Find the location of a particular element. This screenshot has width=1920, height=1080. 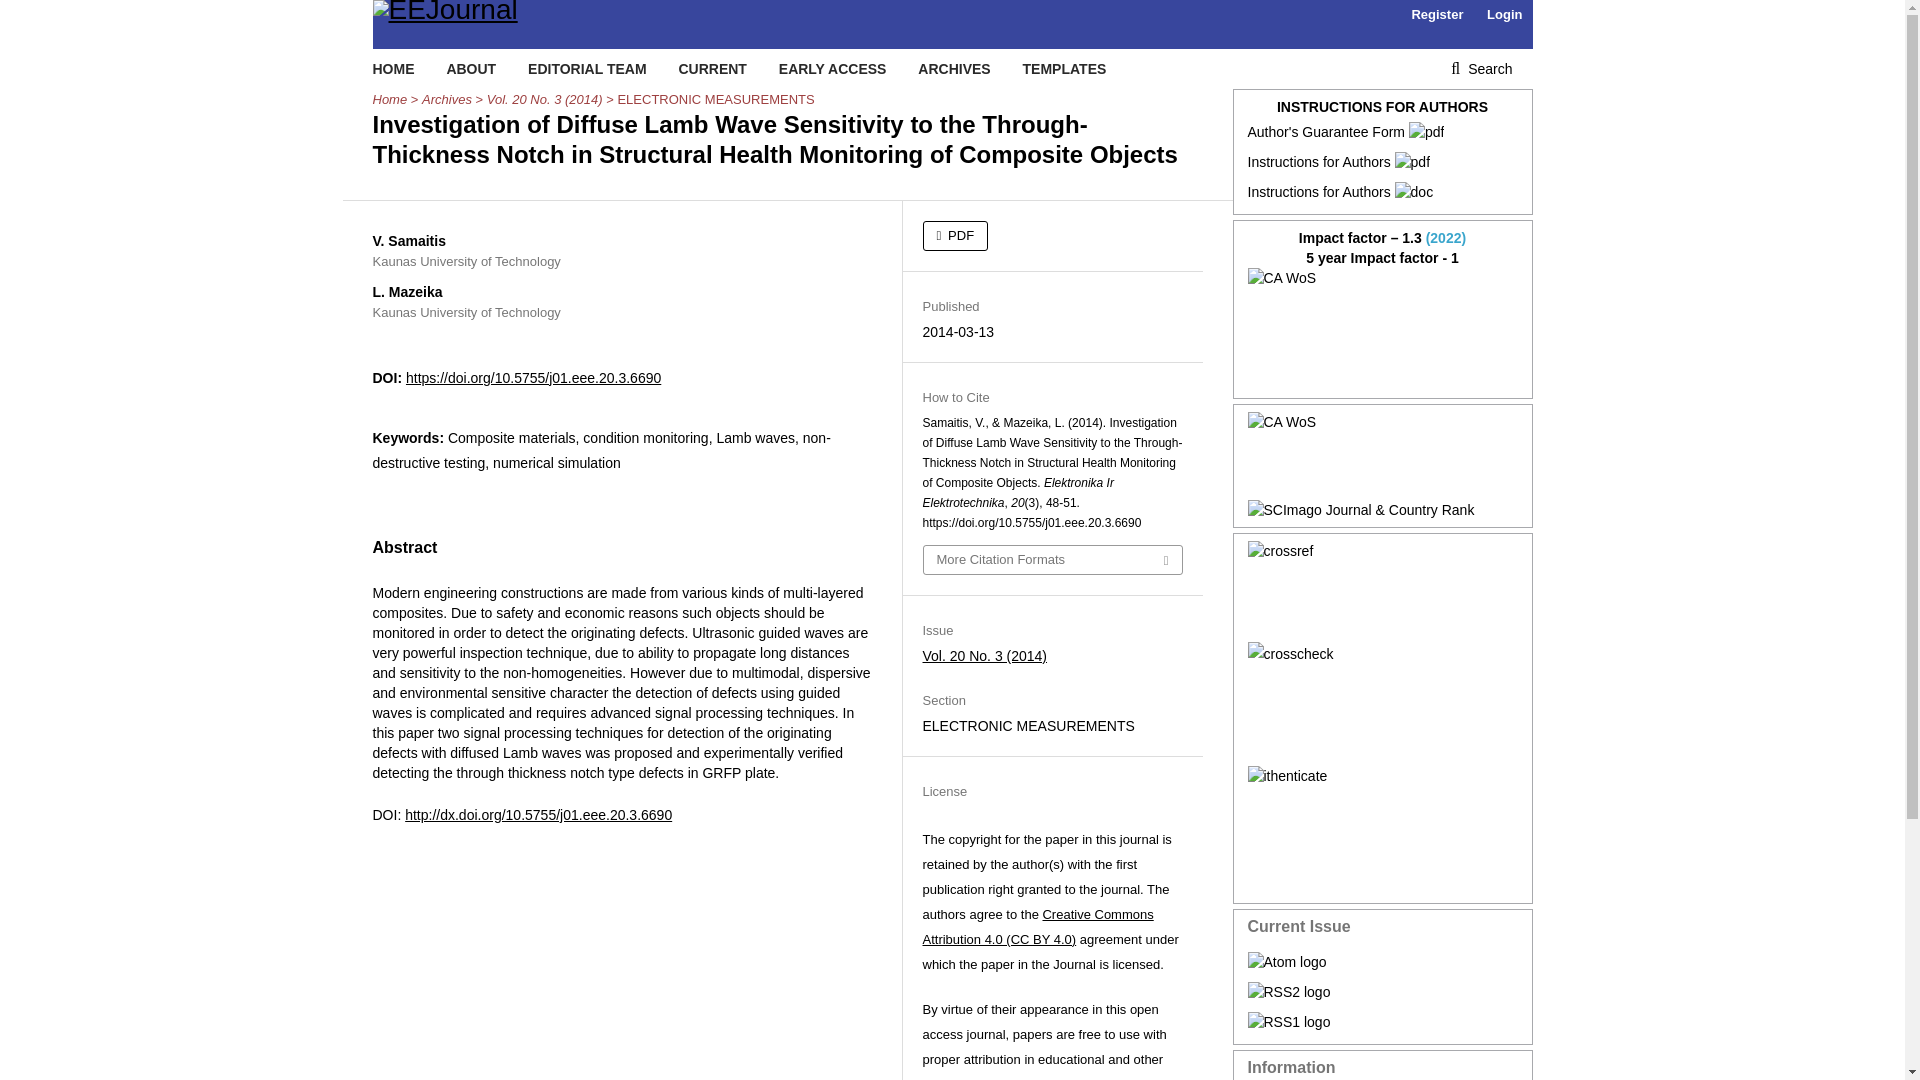

Register is located at coordinates (1436, 15).